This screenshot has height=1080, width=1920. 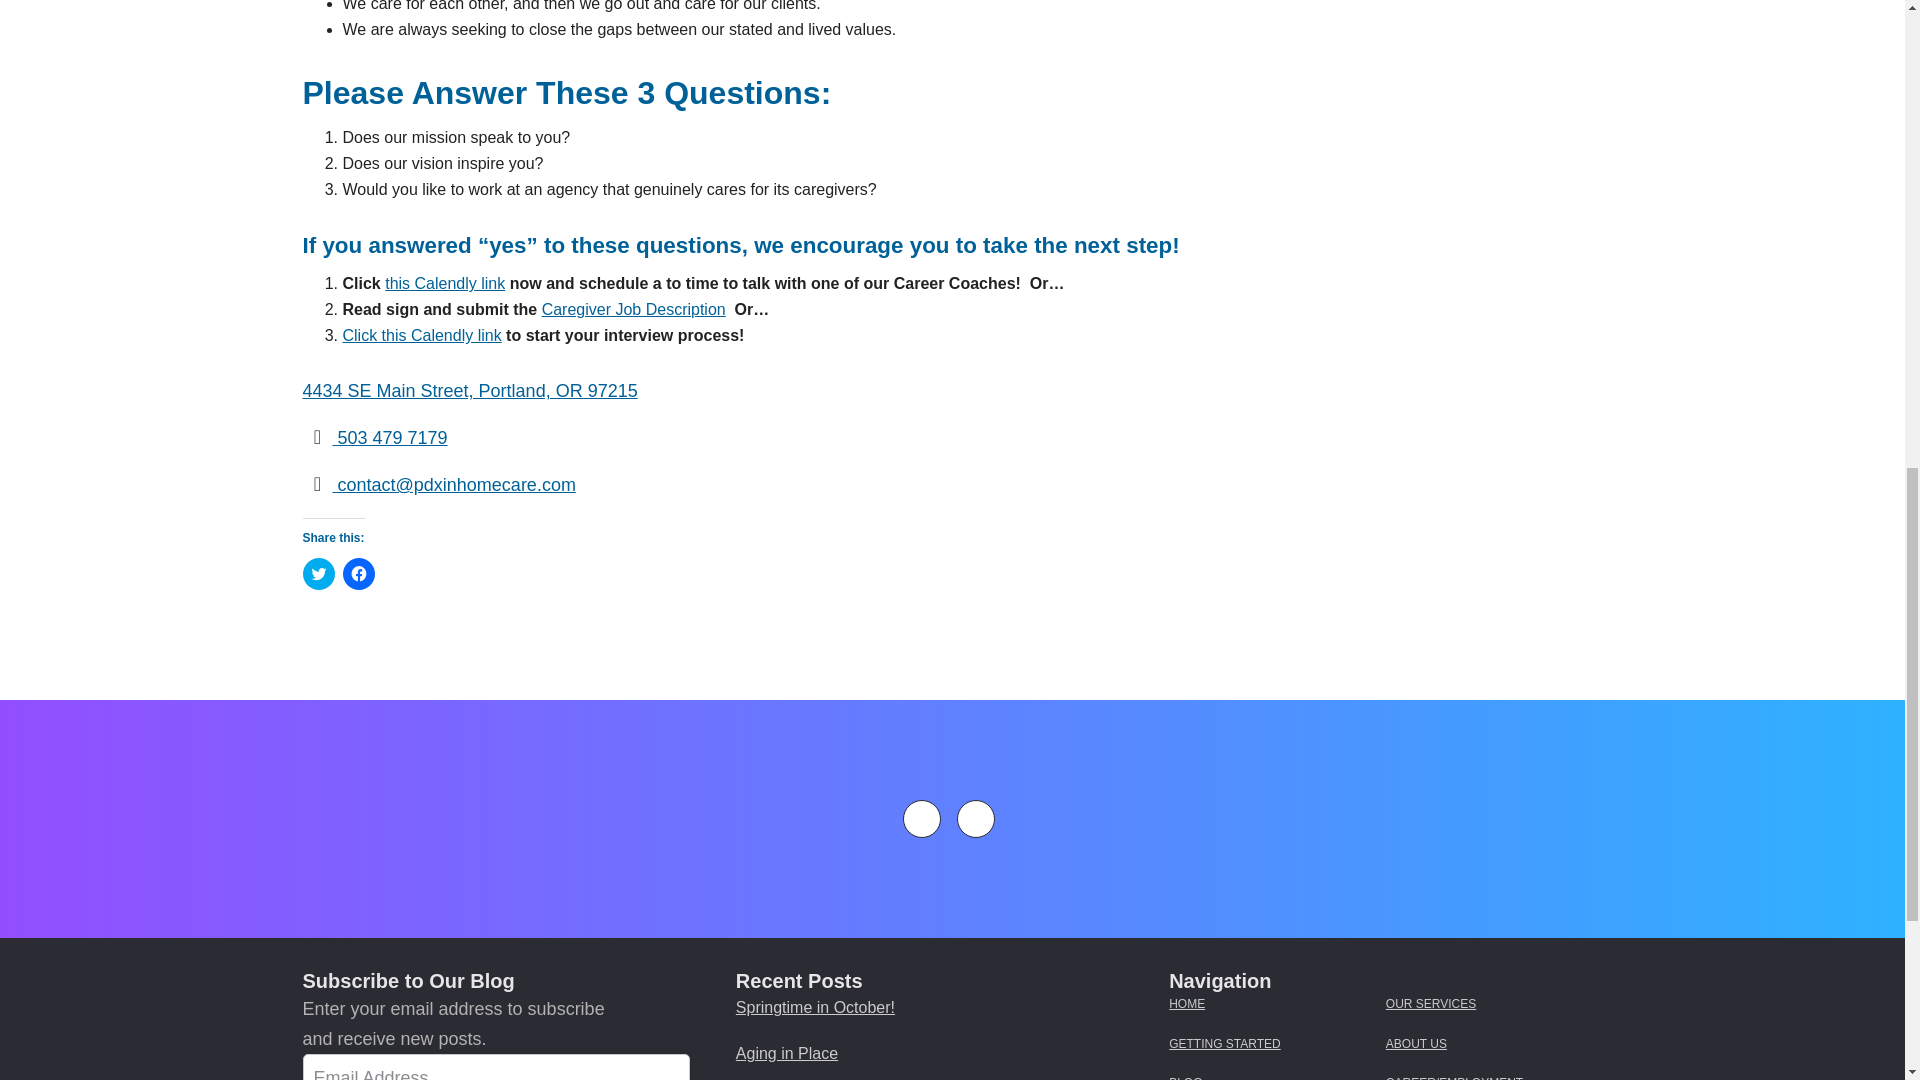 I want to click on this Calendly link, so click(x=444, y=283).